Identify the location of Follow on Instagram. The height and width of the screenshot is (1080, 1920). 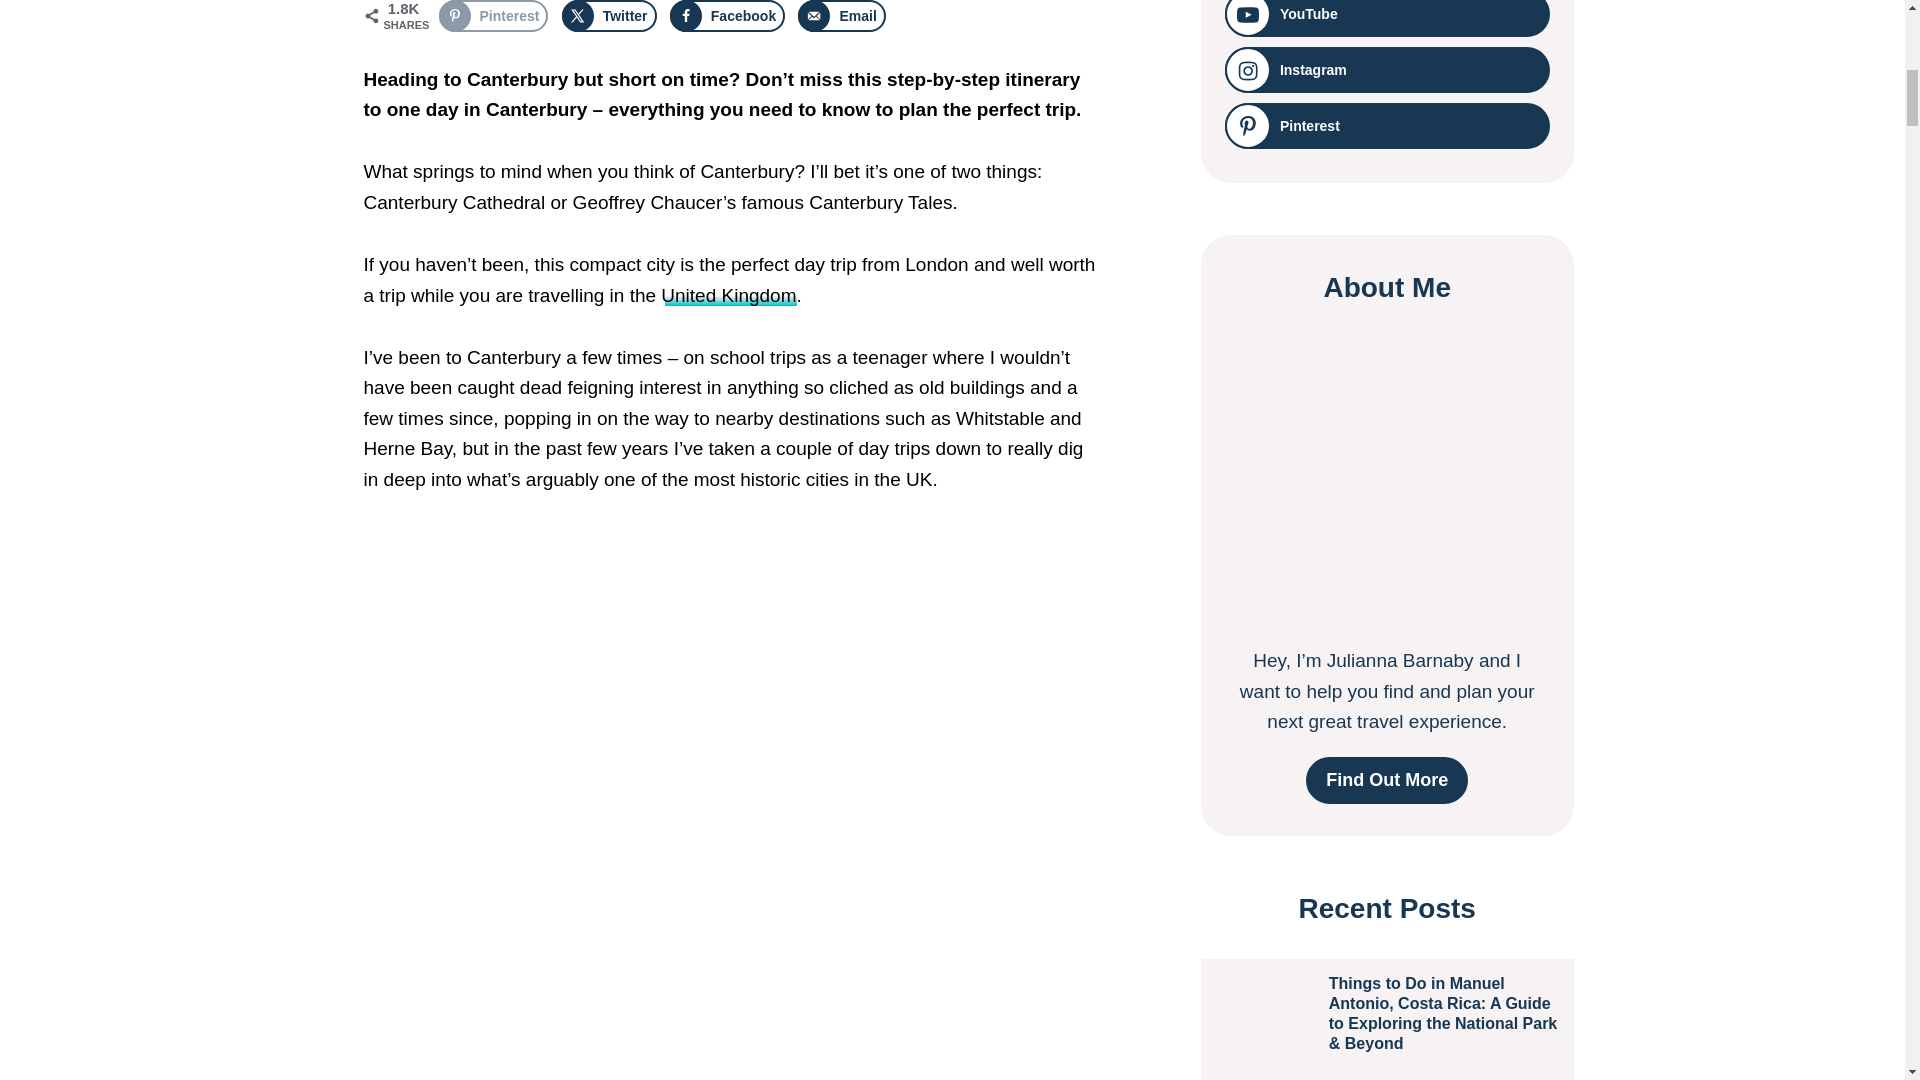
(1386, 70).